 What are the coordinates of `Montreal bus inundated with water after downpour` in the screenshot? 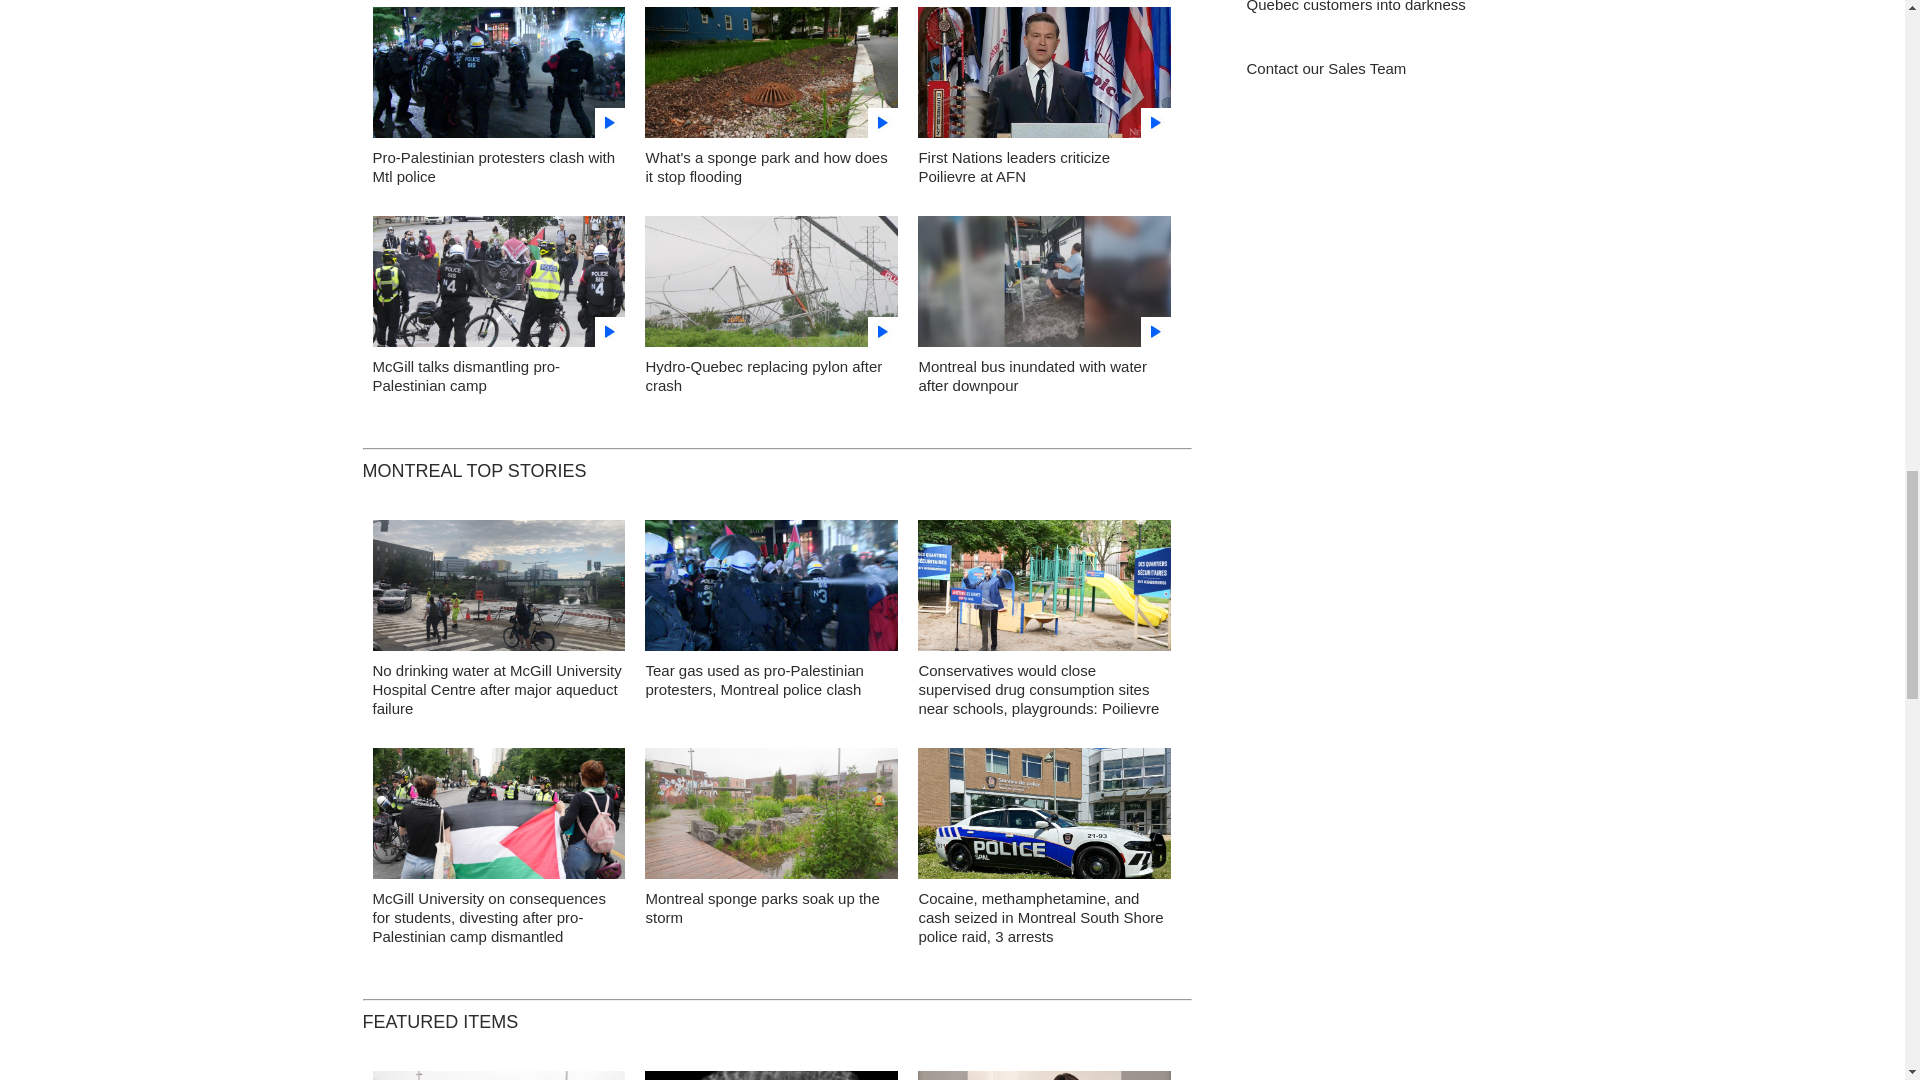 It's located at (1032, 376).